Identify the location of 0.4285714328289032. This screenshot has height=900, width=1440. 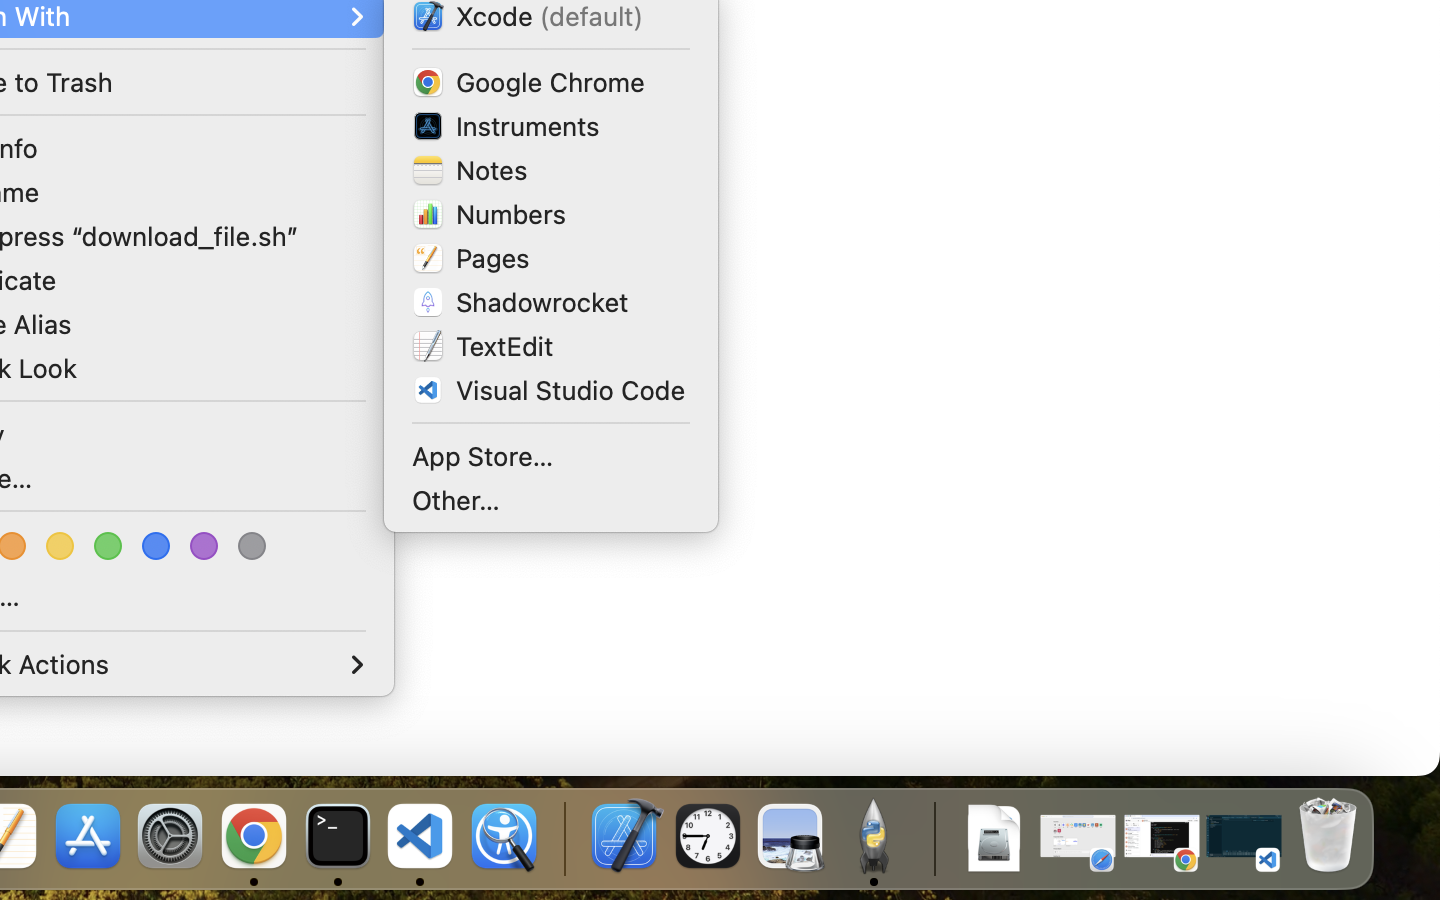
(562, 838).